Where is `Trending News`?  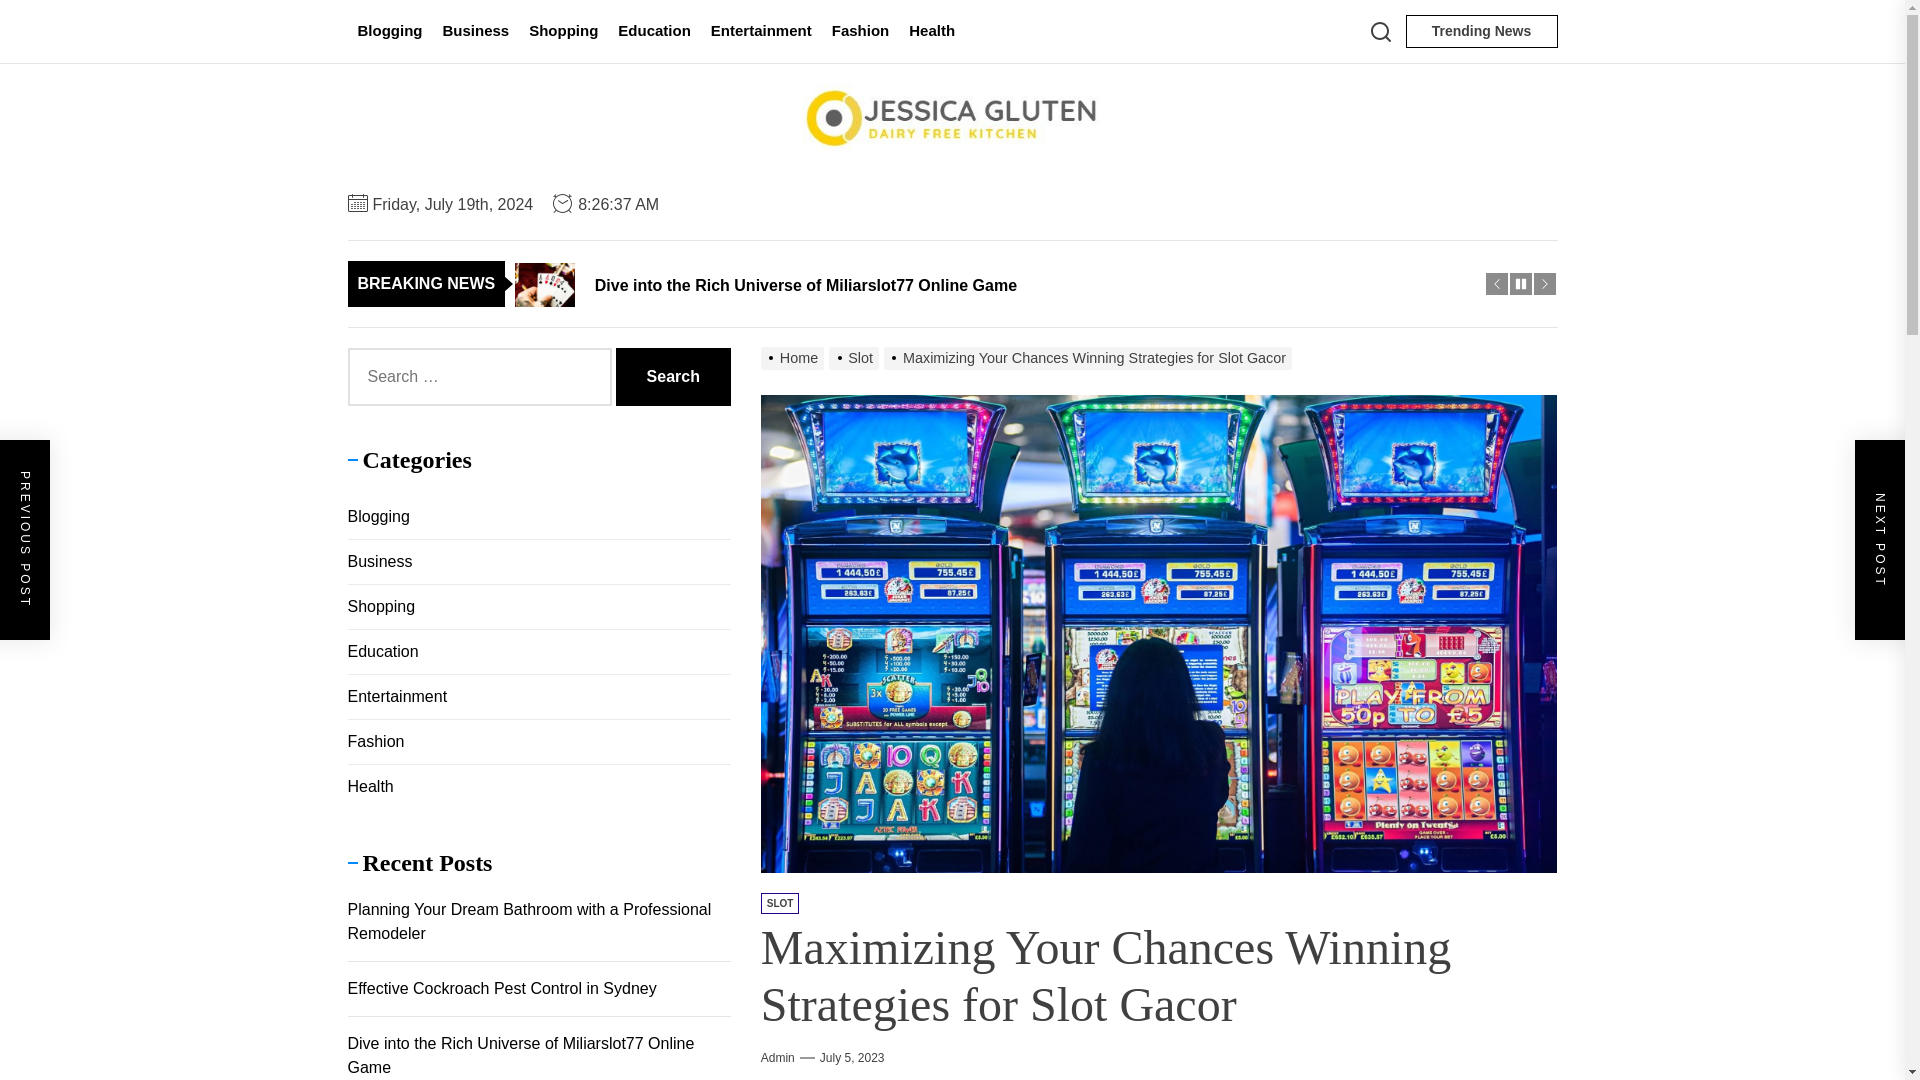 Trending News is located at coordinates (1481, 31).